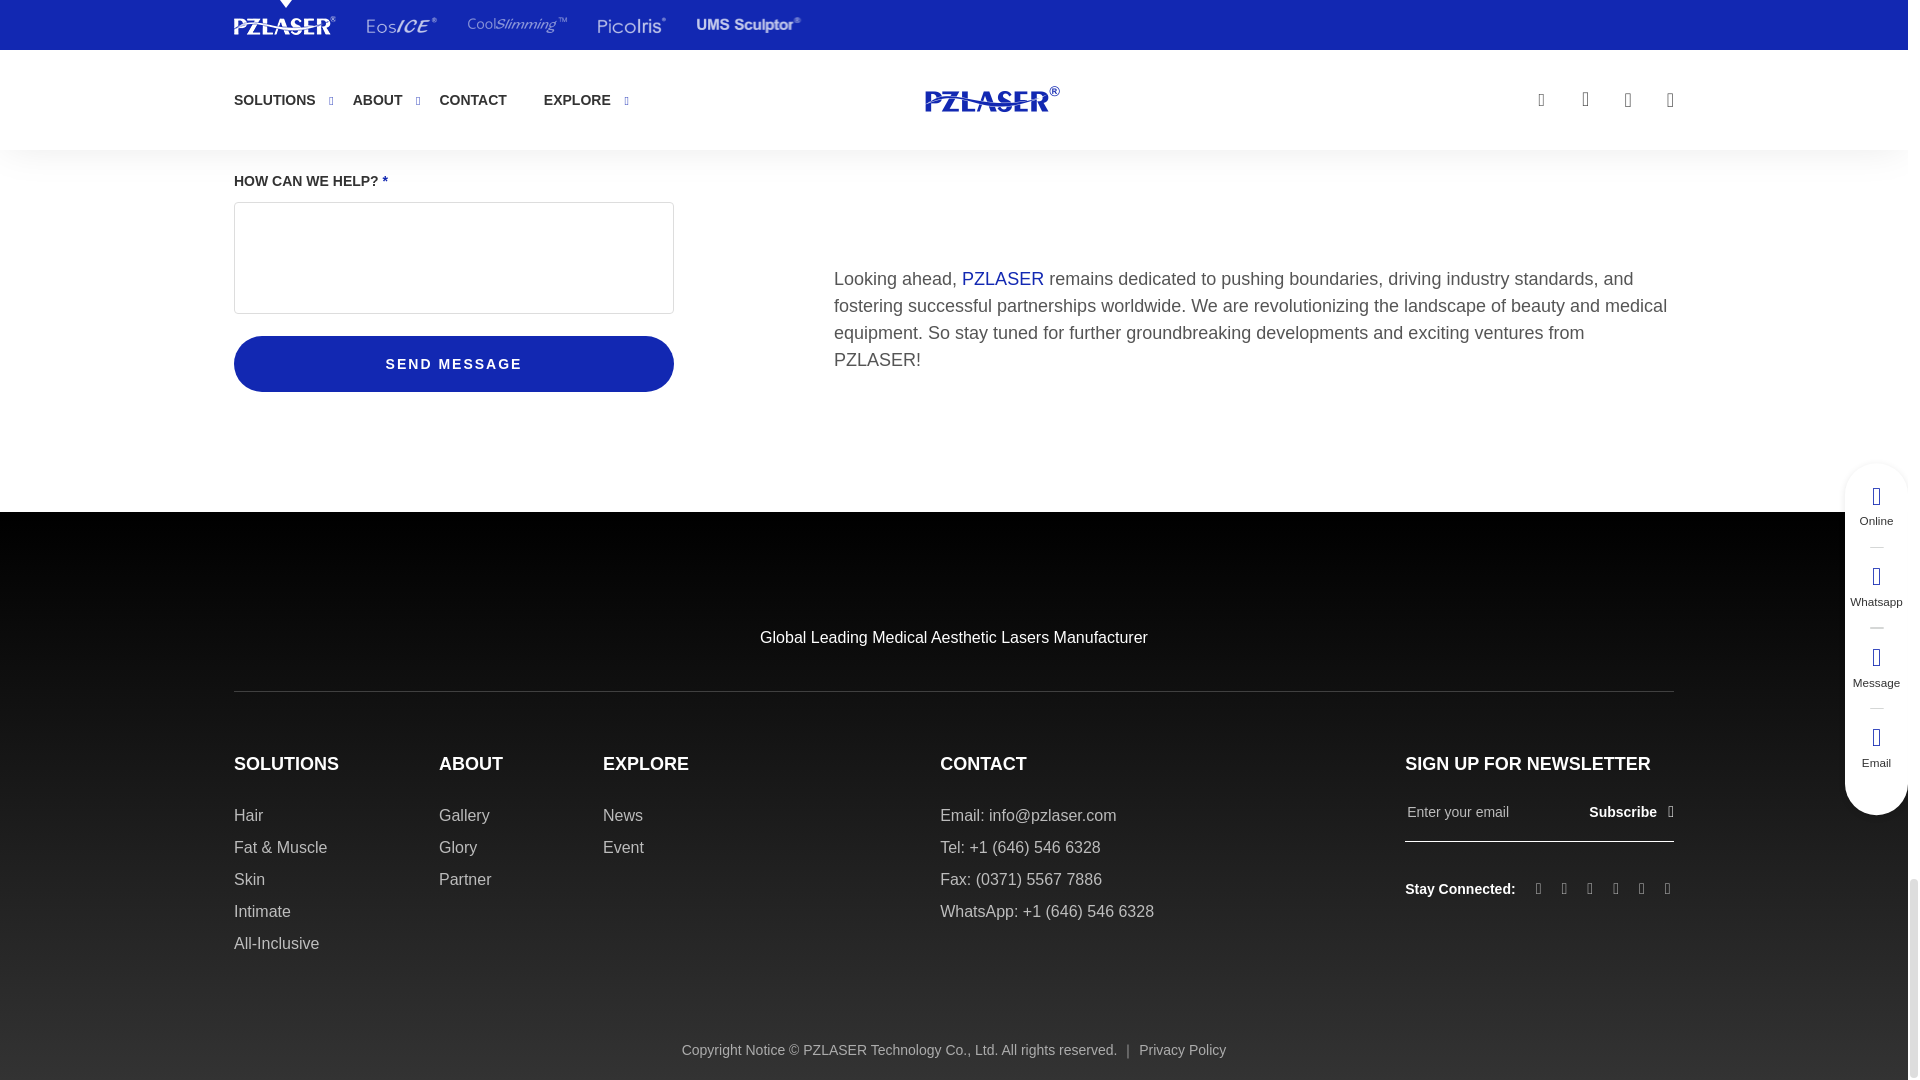  Describe the element at coordinates (1623, 812) in the screenshot. I see `Subscribe` at that location.